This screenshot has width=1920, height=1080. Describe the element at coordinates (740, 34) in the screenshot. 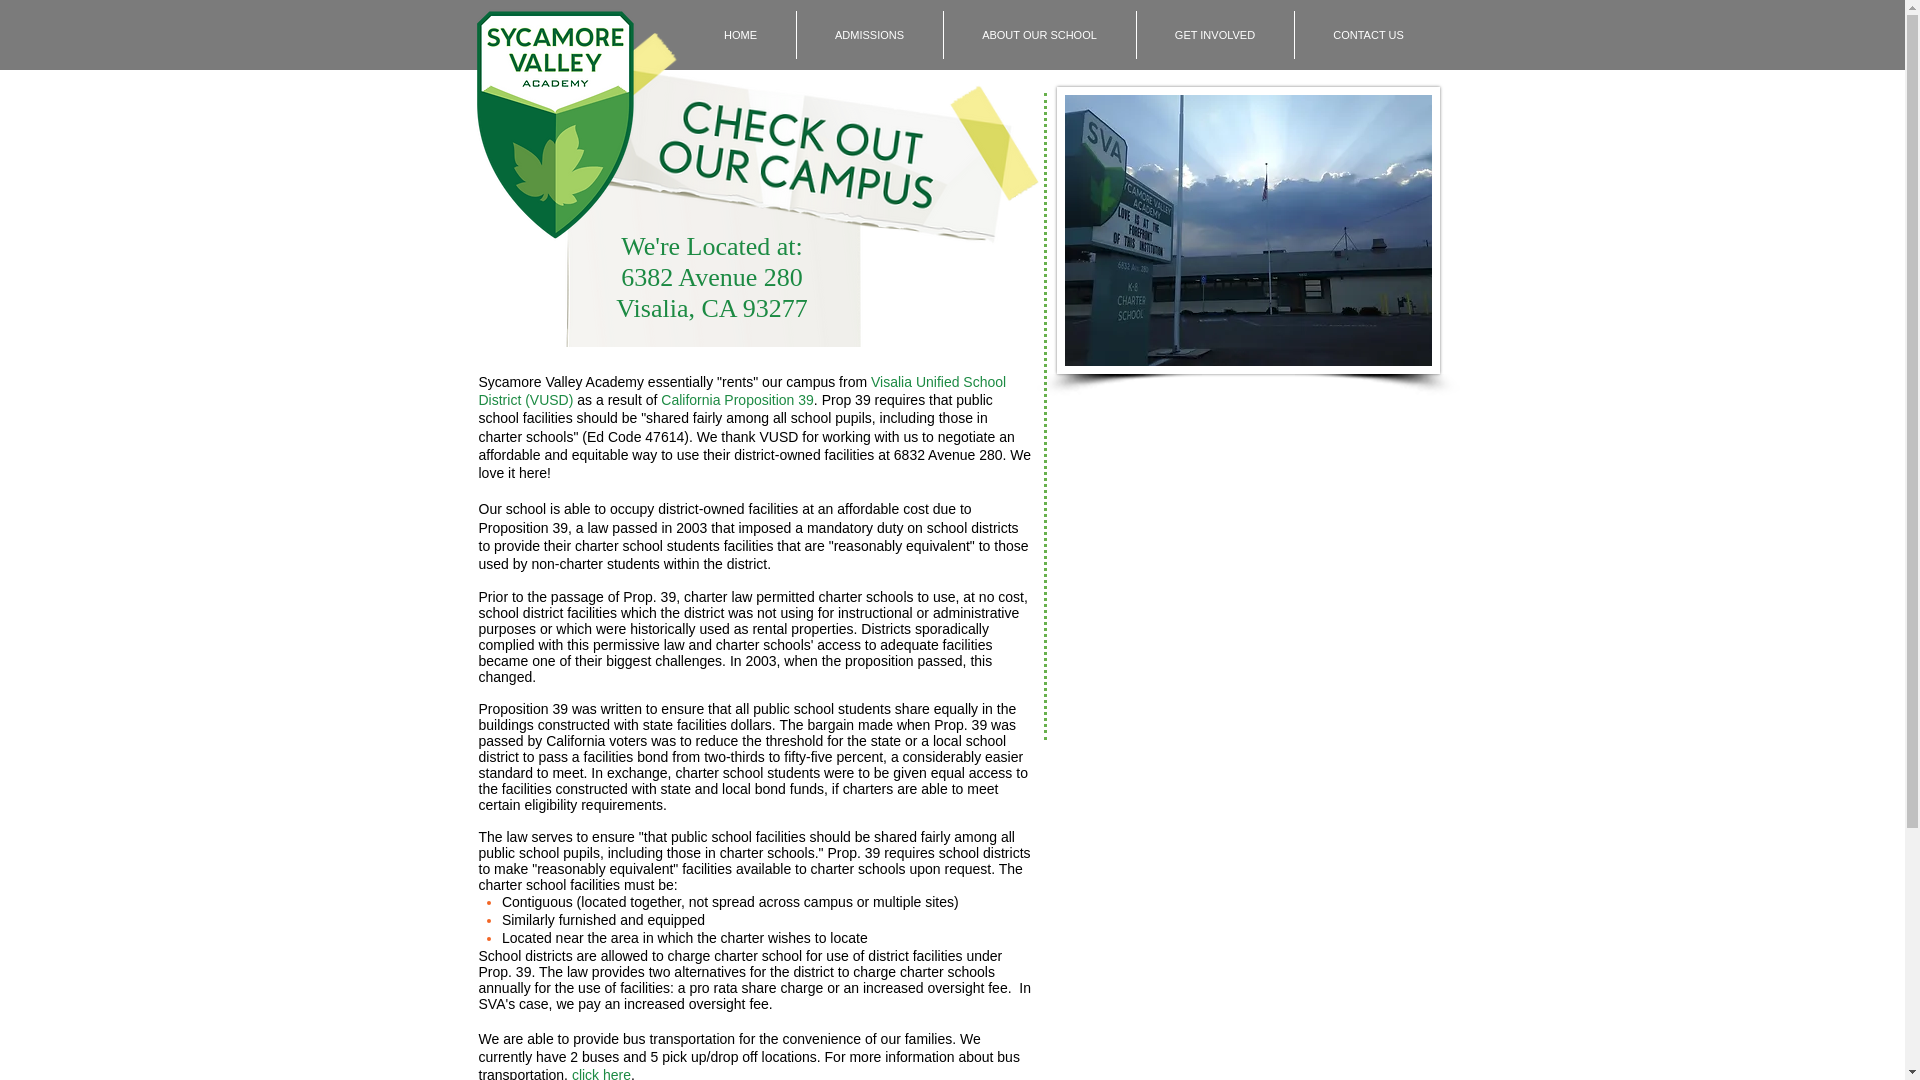

I see `HOME` at that location.